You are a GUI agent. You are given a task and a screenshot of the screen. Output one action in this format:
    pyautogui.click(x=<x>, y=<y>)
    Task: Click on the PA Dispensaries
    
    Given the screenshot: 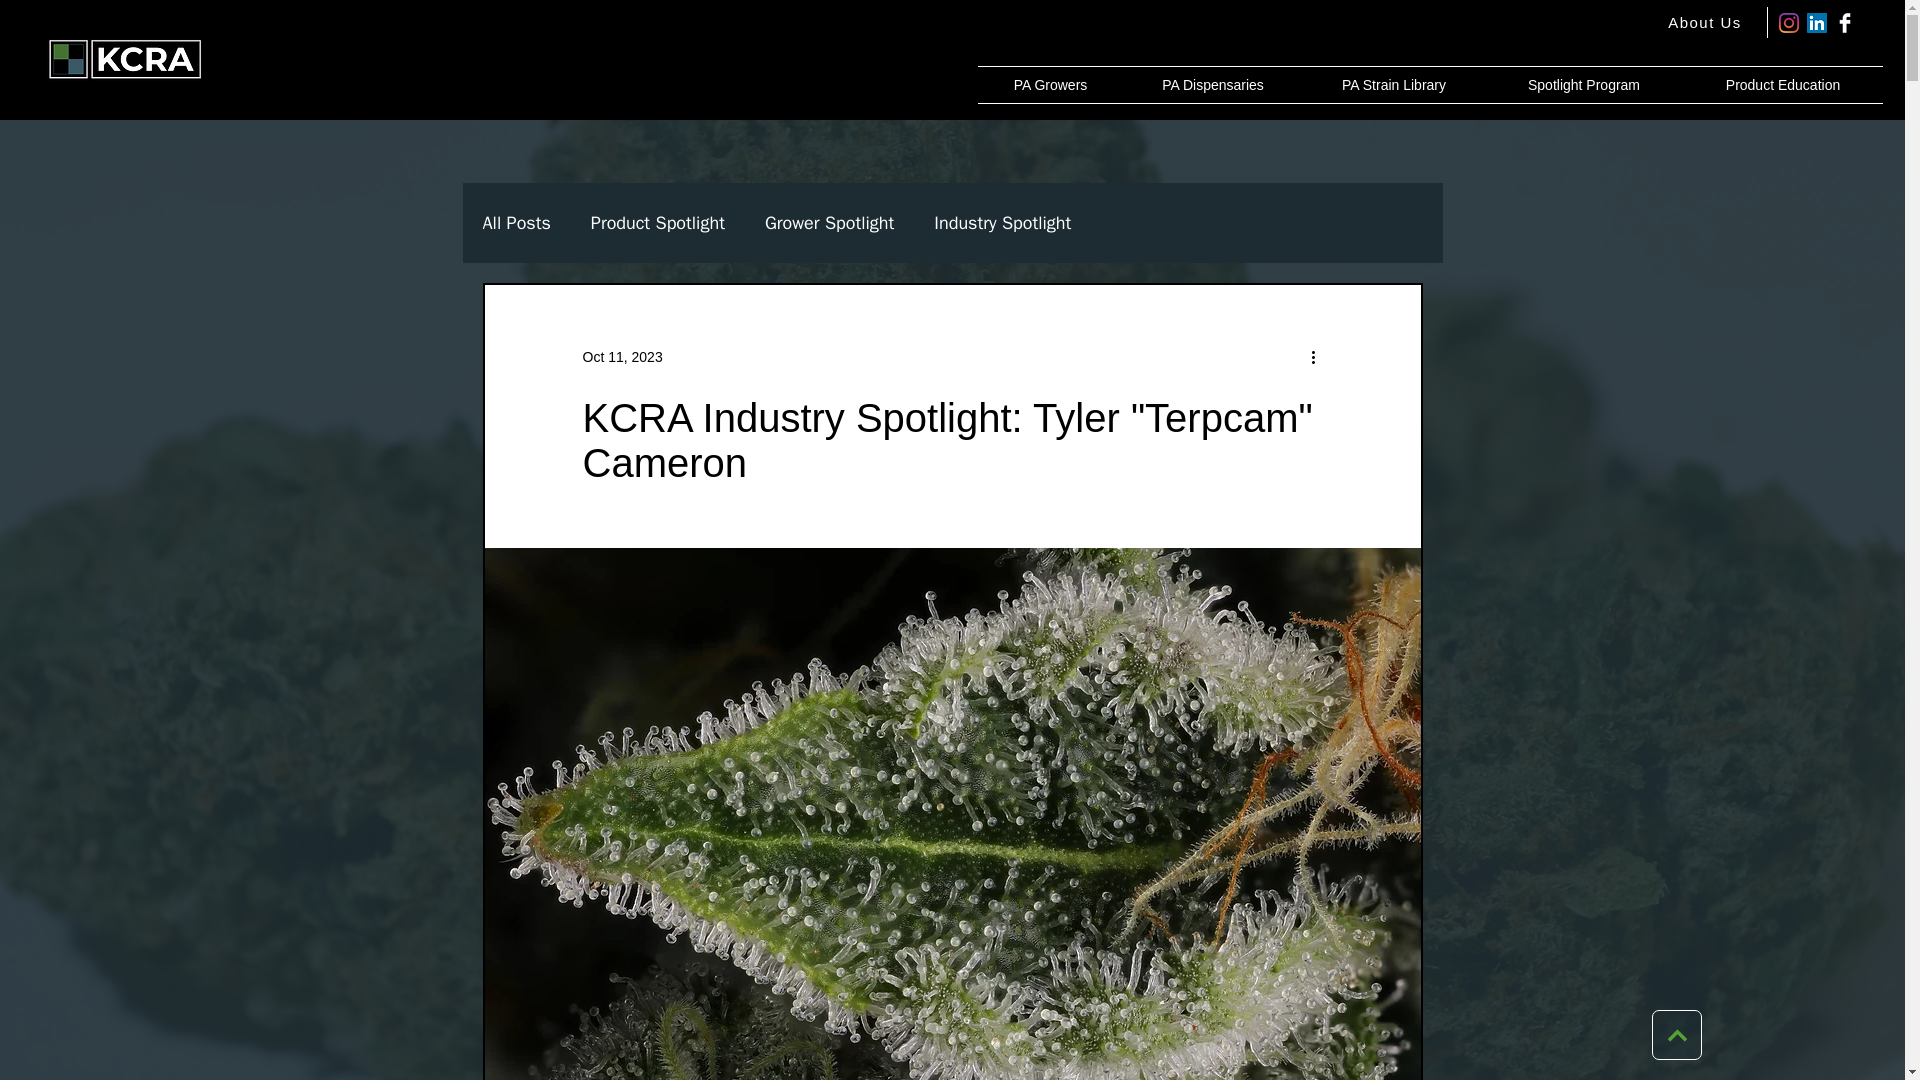 What is the action you would take?
    pyautogui.click(x=1213, y=84)
    